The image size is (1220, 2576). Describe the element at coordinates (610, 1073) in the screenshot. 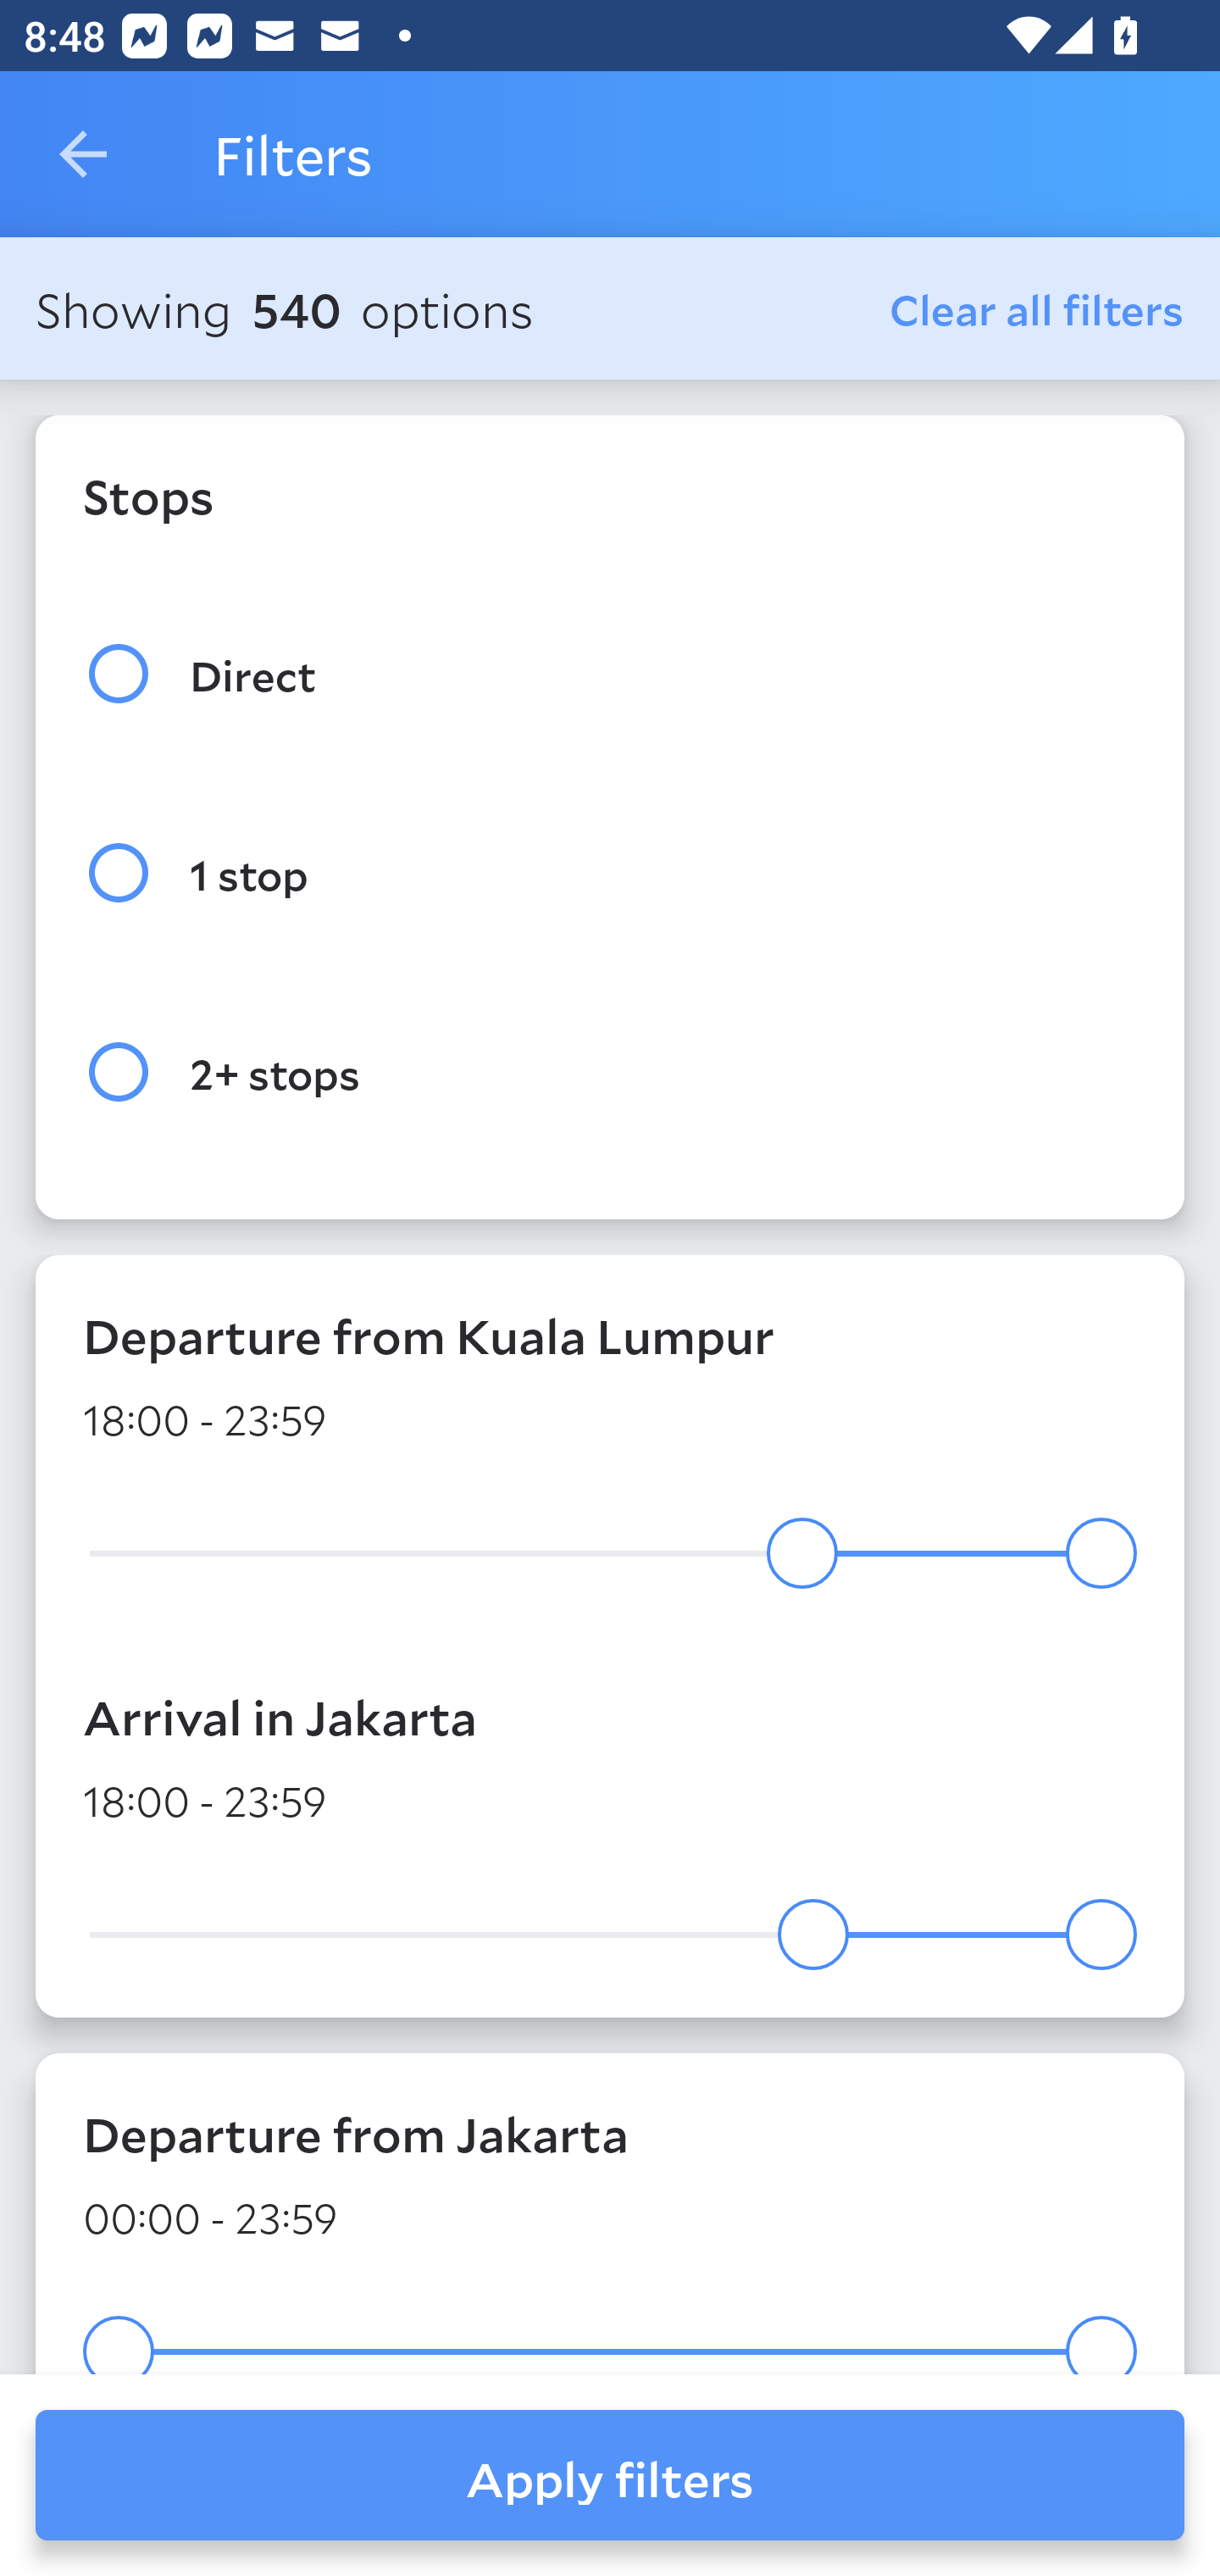

I see `2+ stops` at that location.